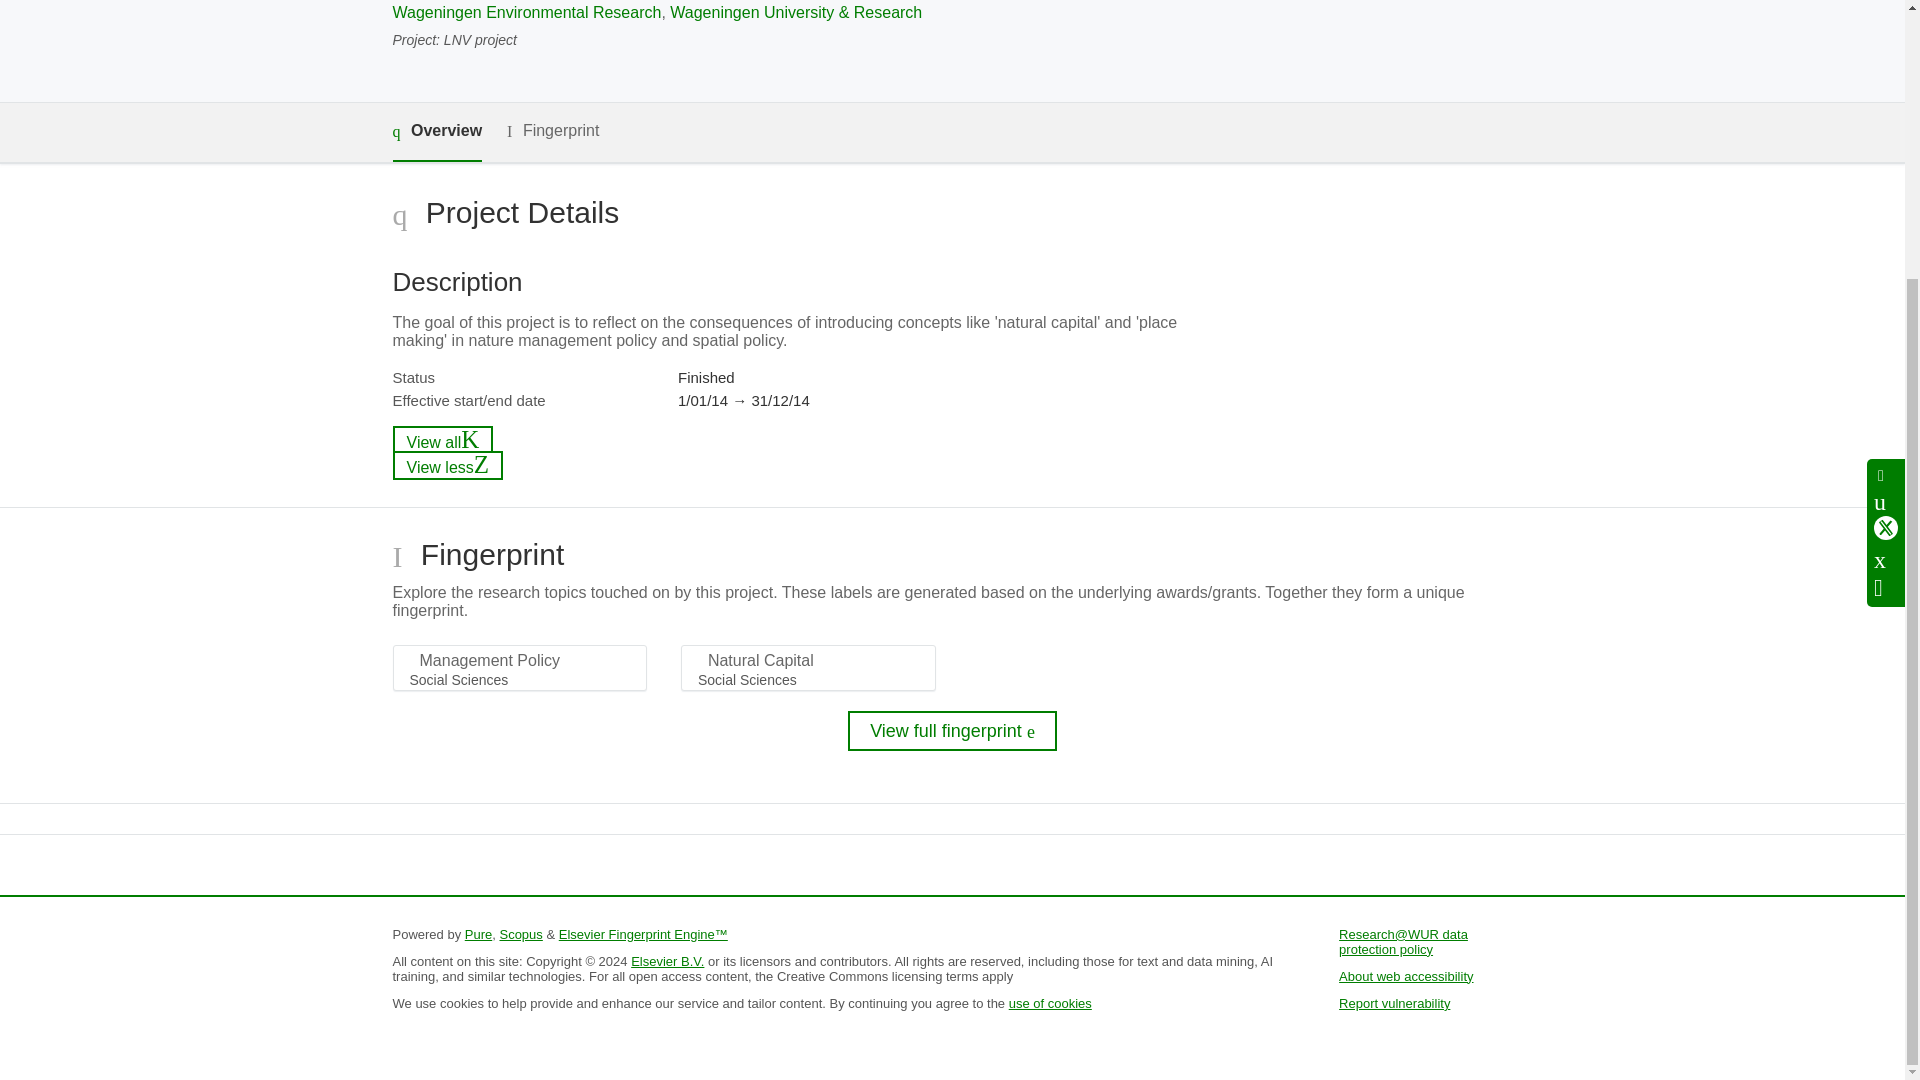  Describe the element at coordinates (520, 934) in the screenshot. I see `Scopus` at that location.